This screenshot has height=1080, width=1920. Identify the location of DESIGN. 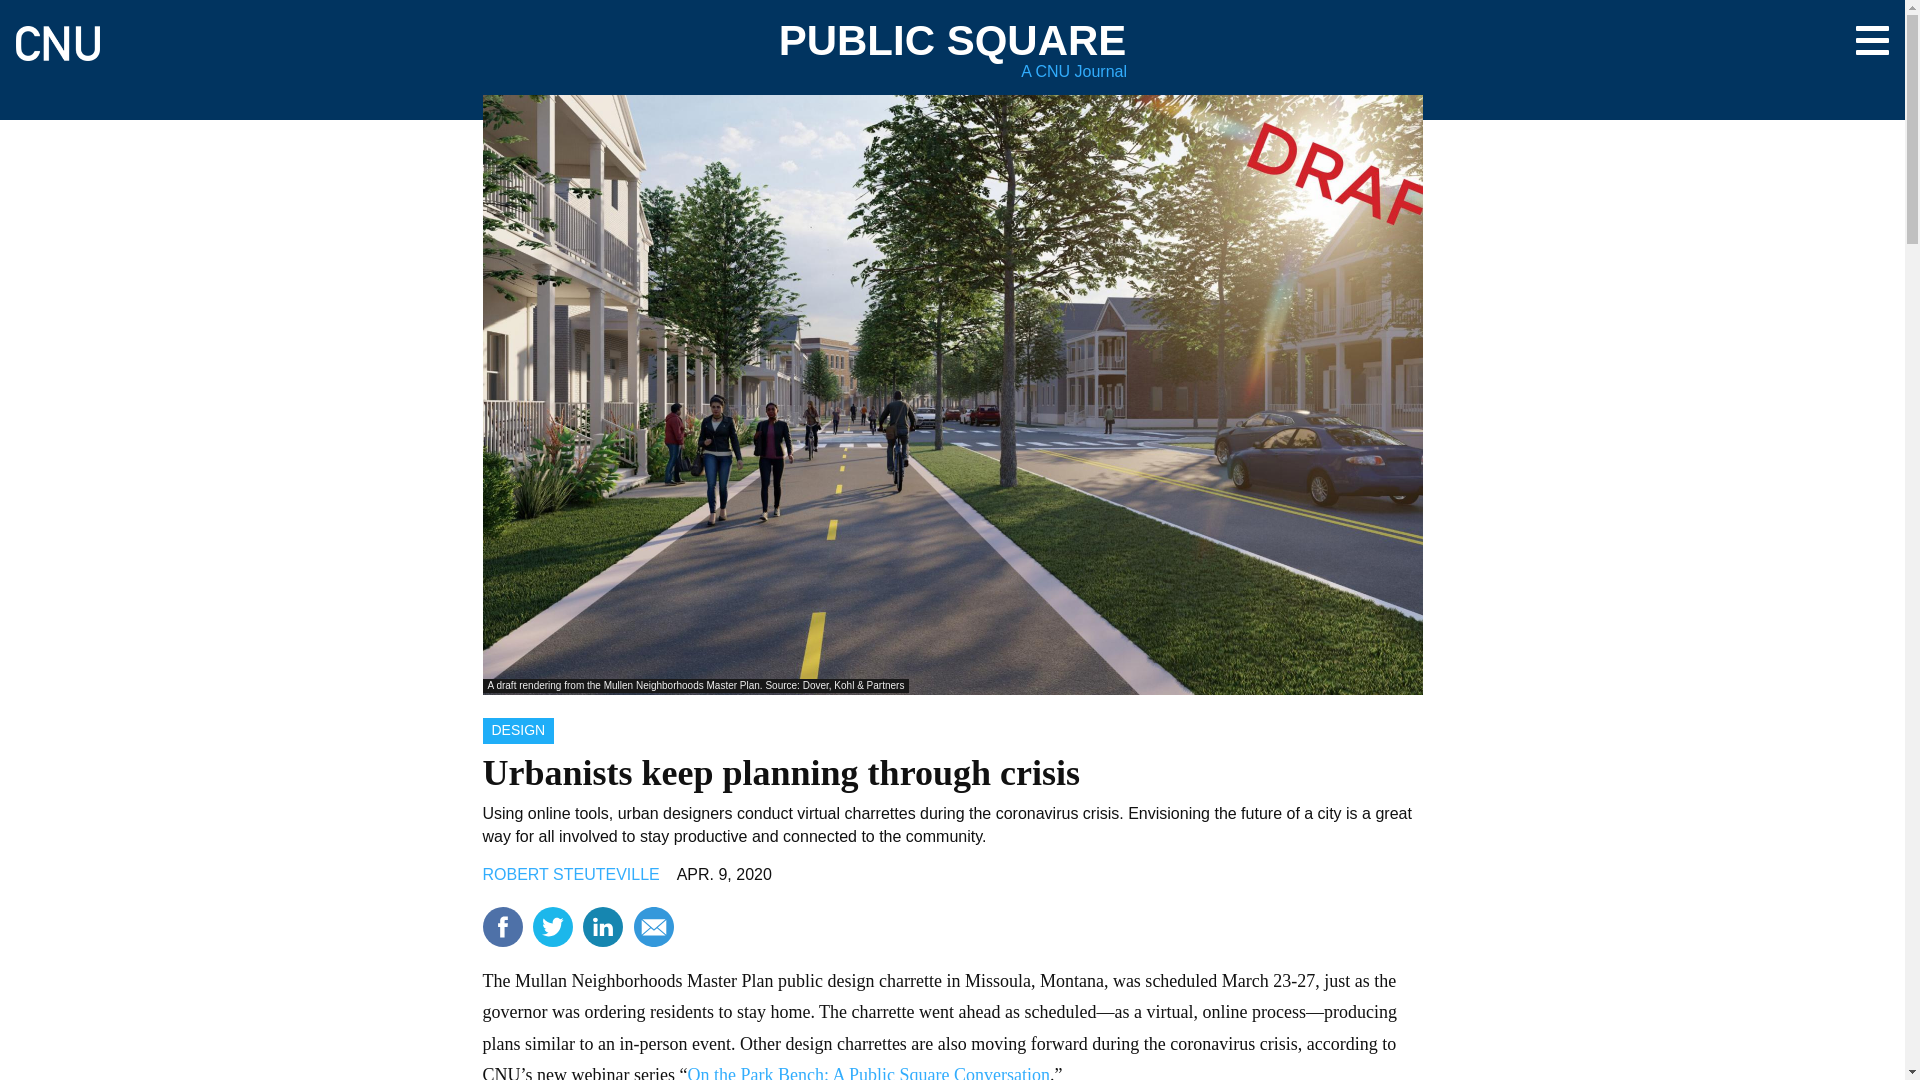
(518, 731).